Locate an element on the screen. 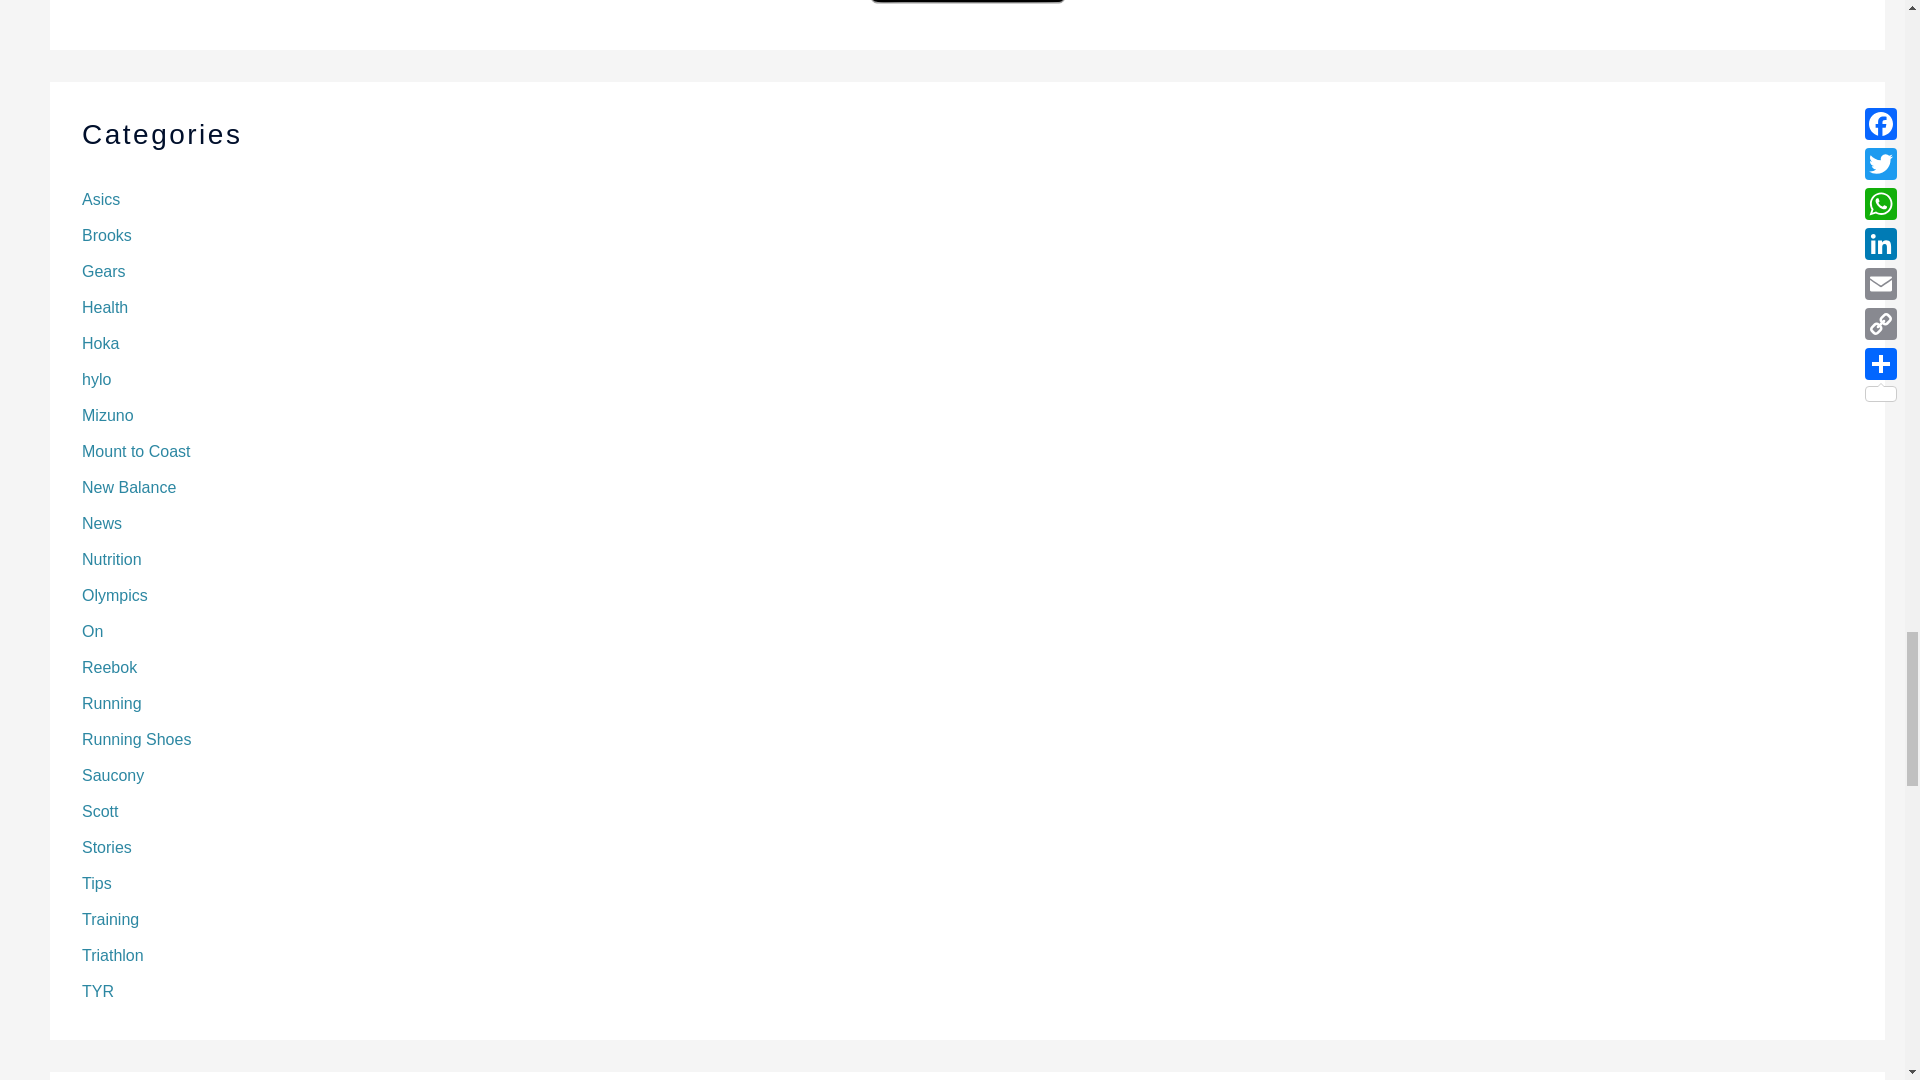 This screenshot has height=1080, width=1920. Asics is located at coordinates (100, 200).